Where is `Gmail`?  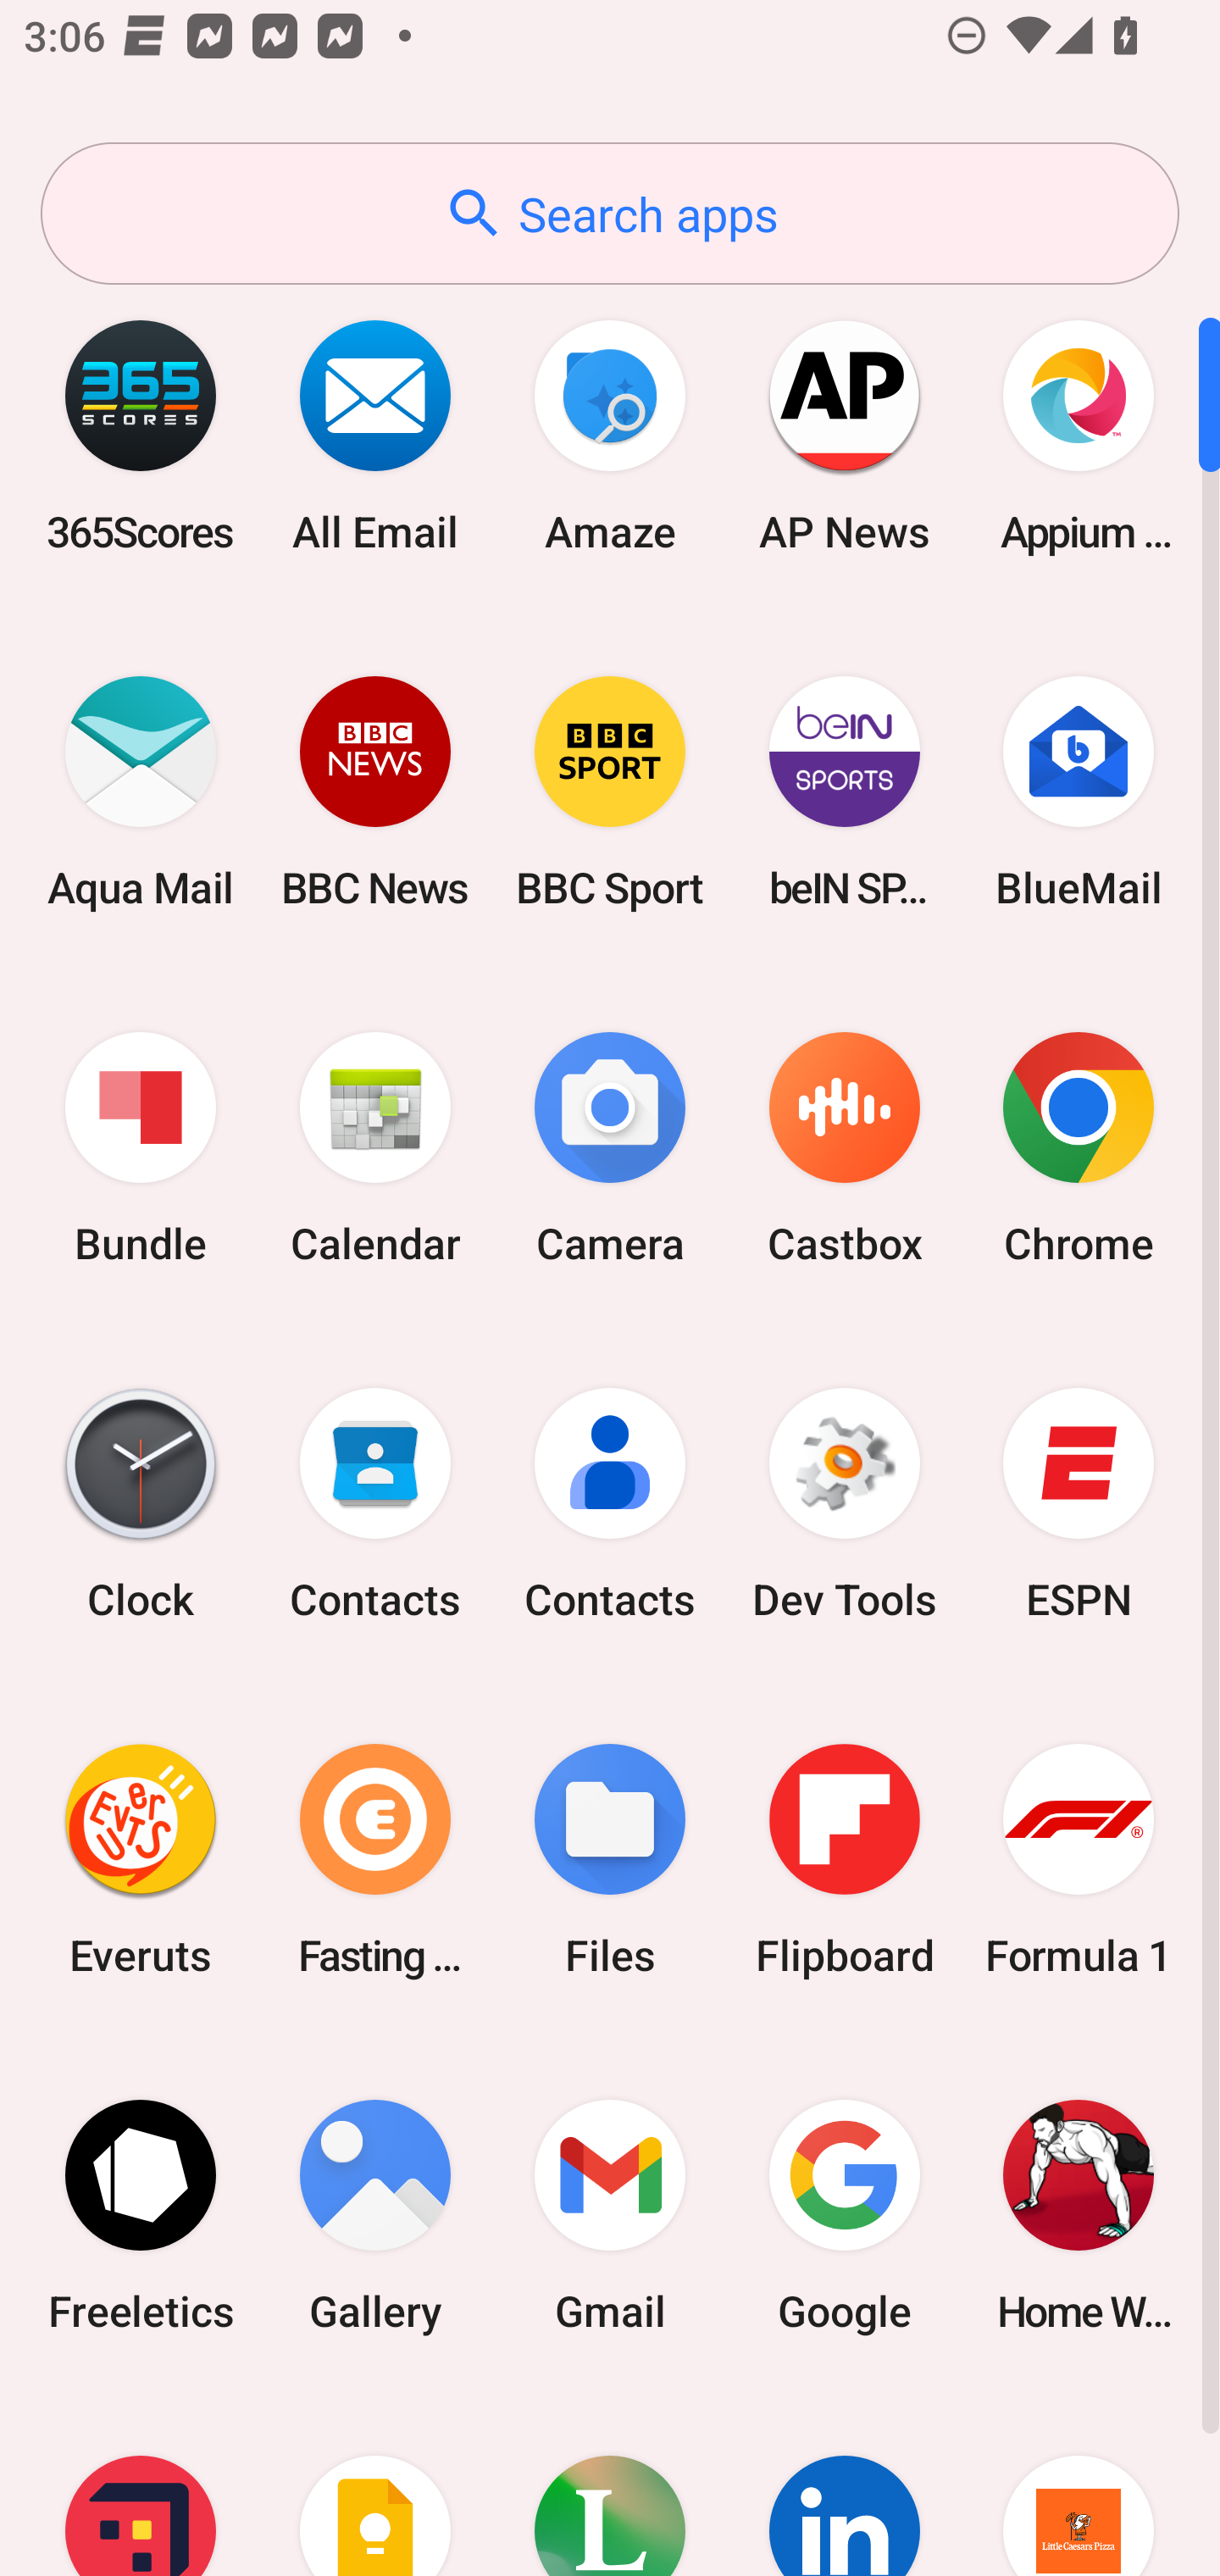 Gmail is located at coordinates (610, 2215).